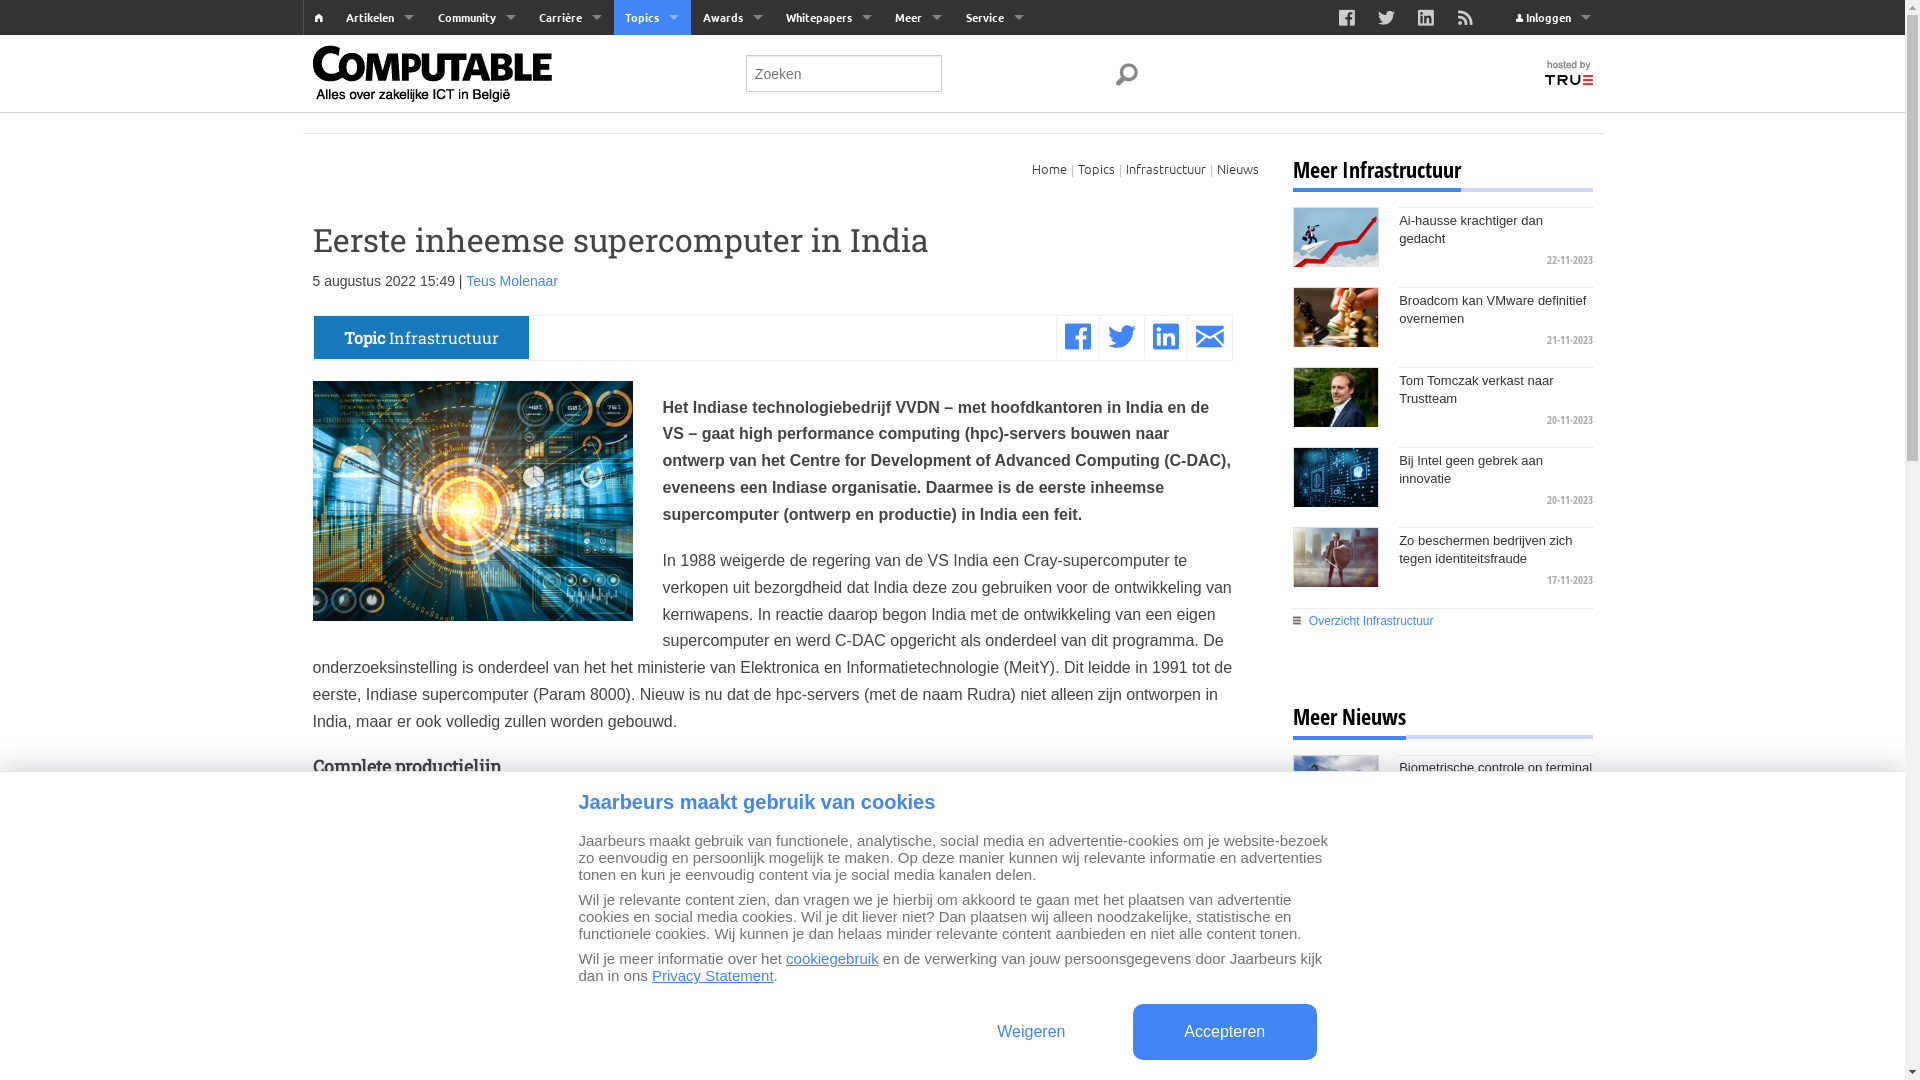  I want to click on Awards, so click(732, 18).